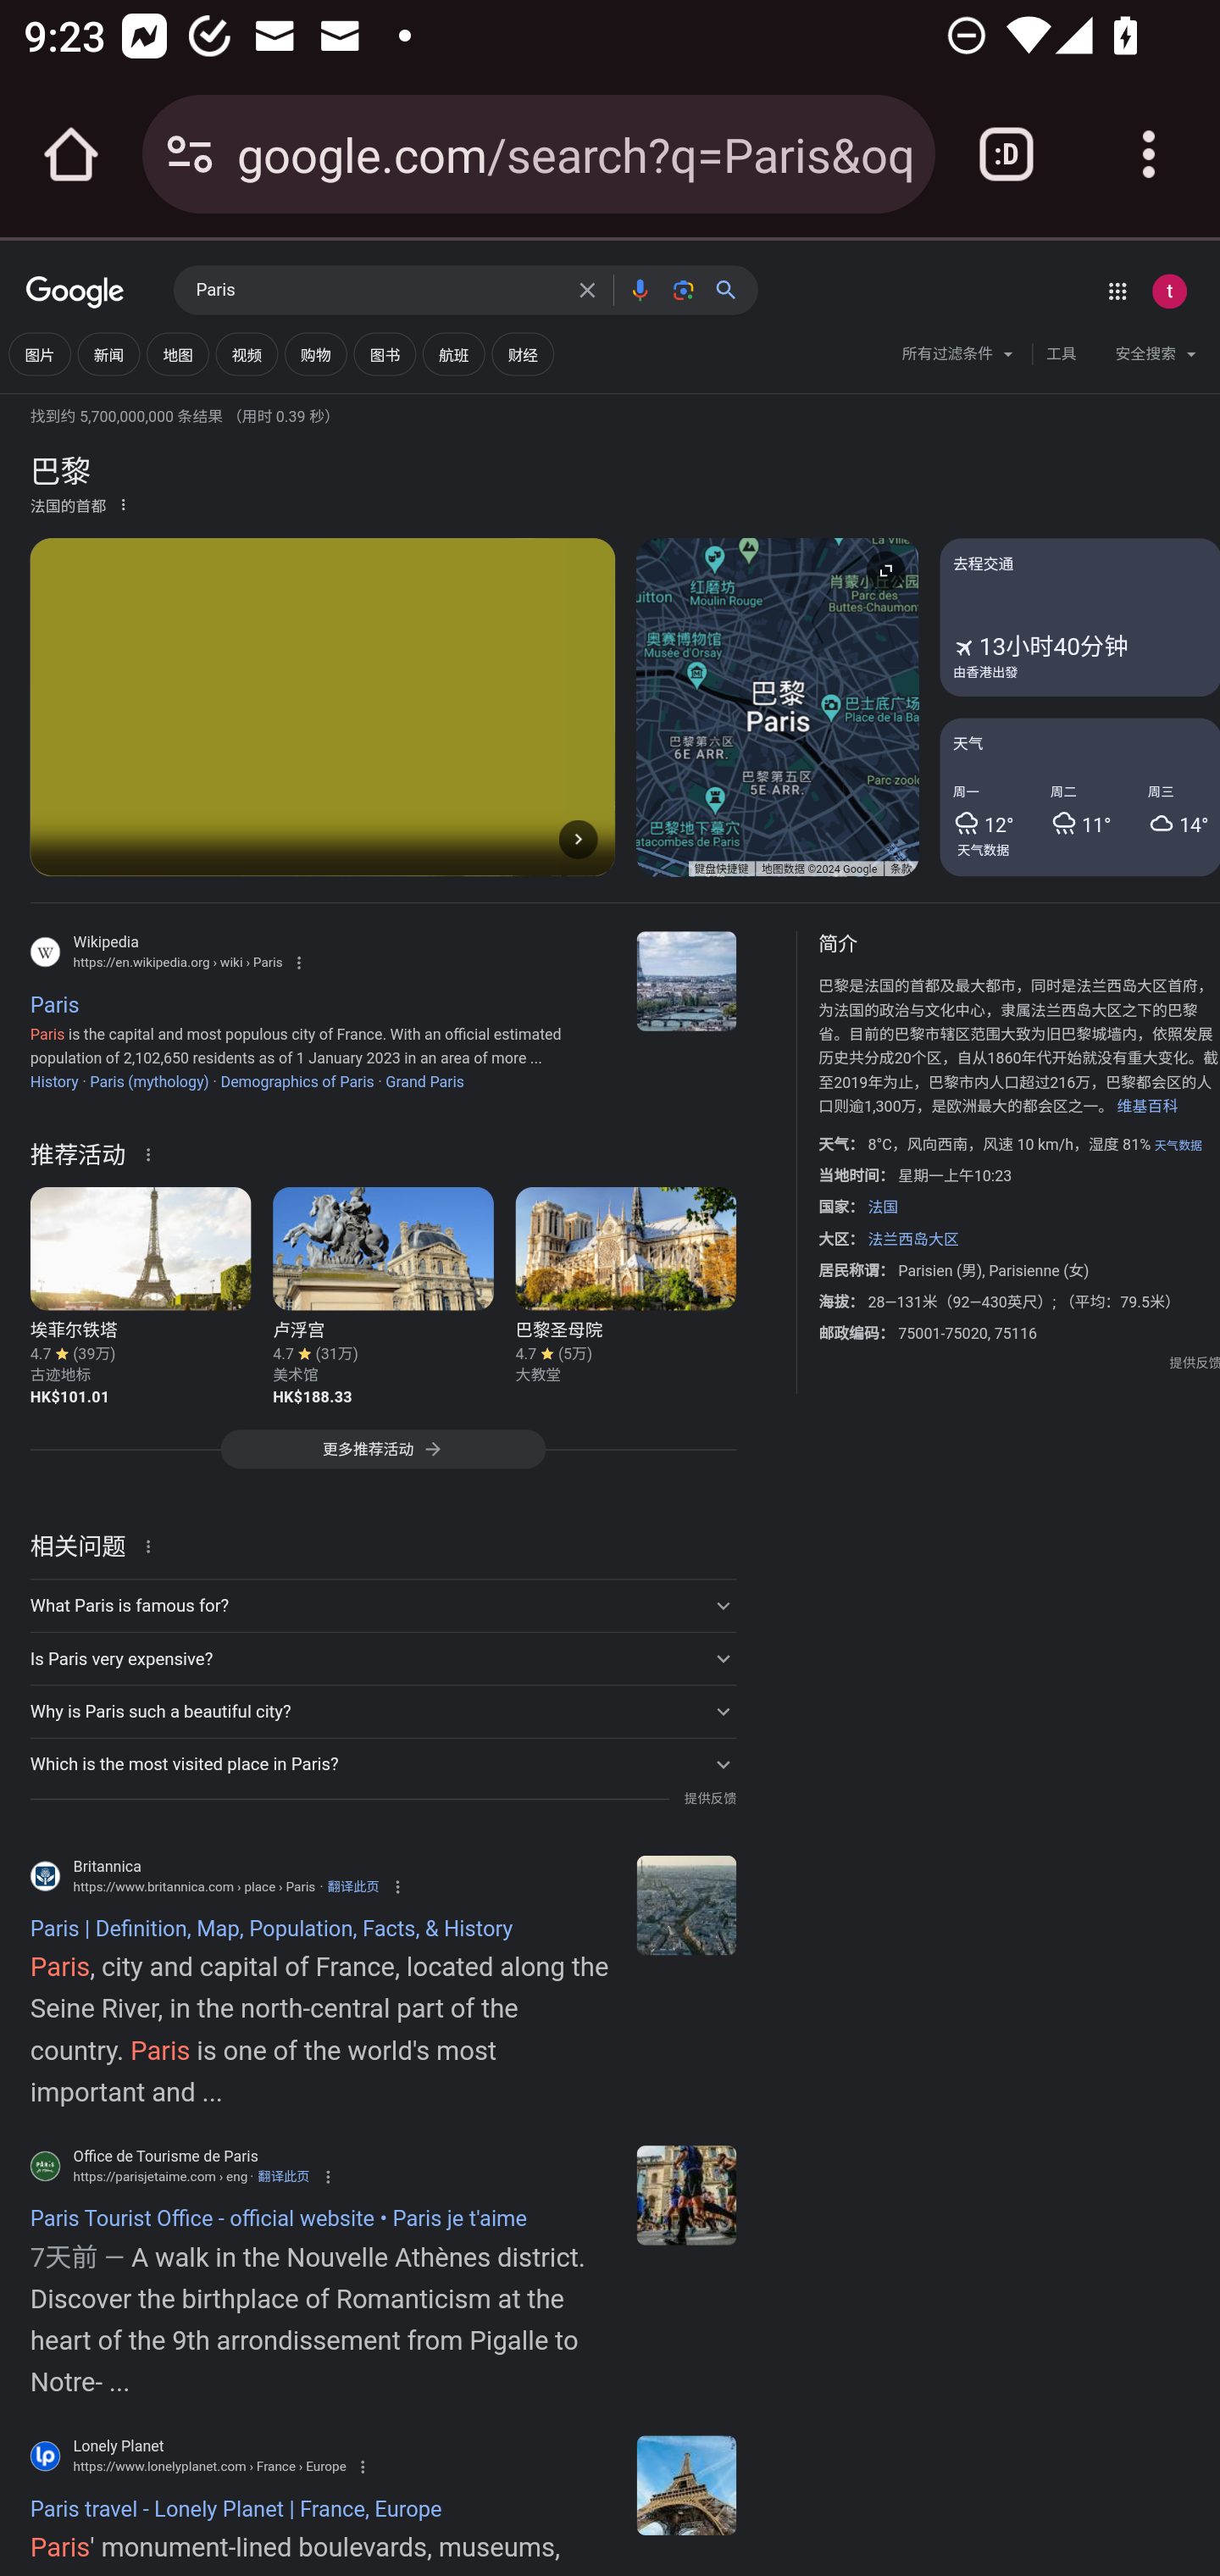 The width and height of the screenshot is (1220, 2576). Describe the element at coordinates (283, 2176) in the screenshot. I see `翻译此页` at that location.